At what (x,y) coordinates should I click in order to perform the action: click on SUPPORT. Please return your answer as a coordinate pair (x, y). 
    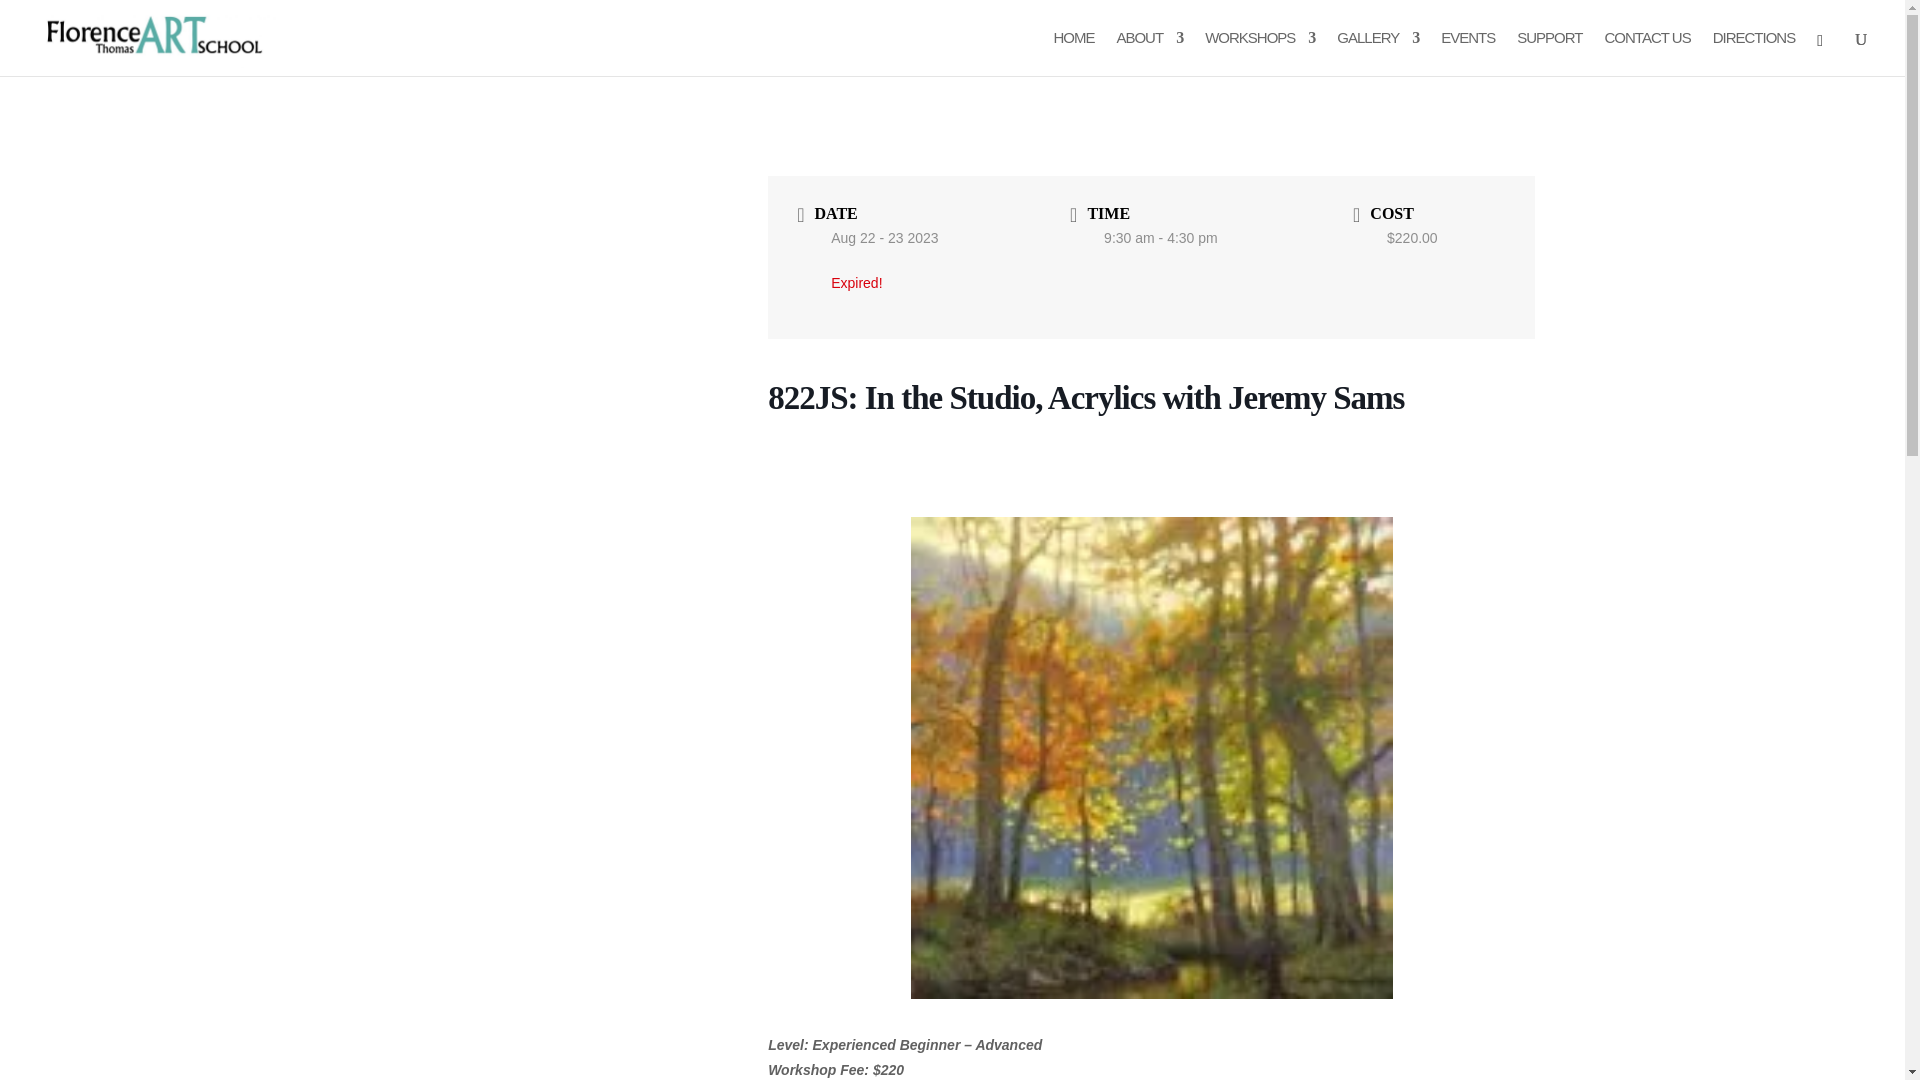
    Looking at the image, I should click on (1549, 53).